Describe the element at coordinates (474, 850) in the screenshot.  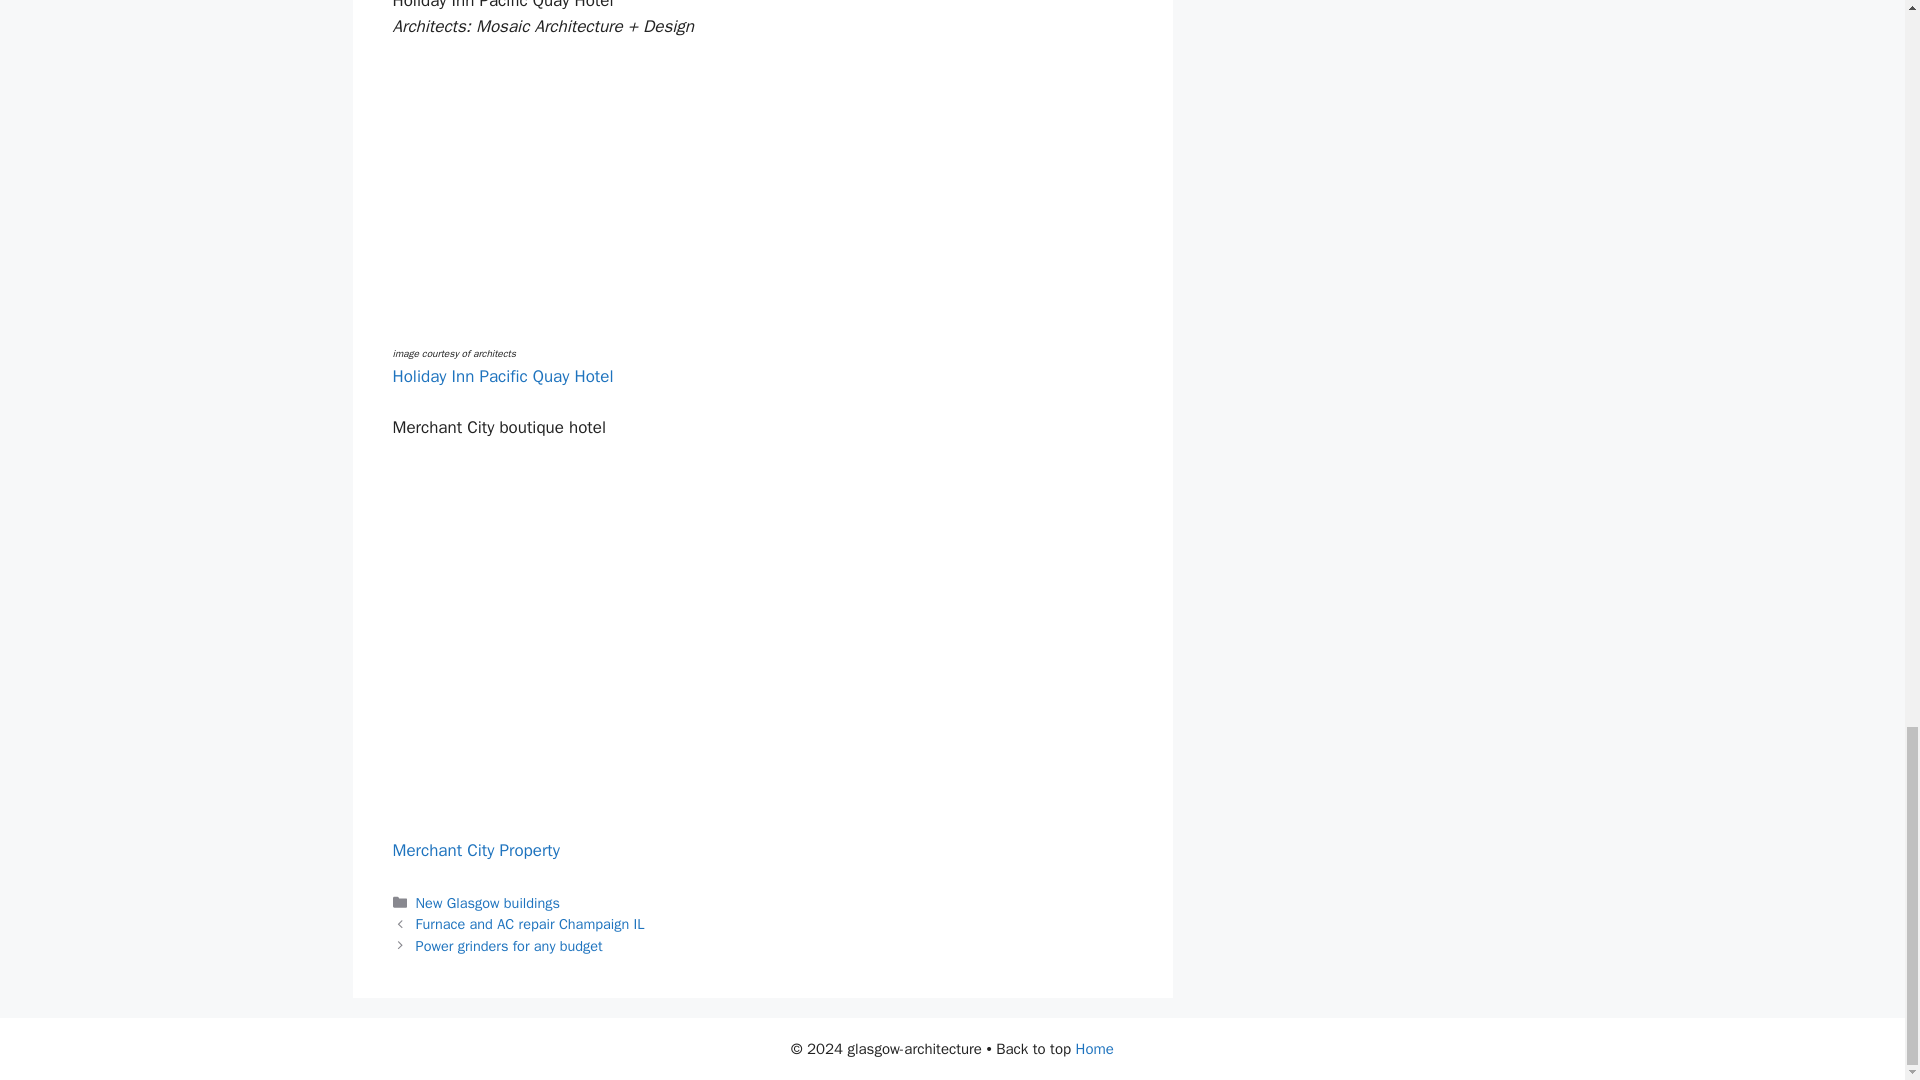
I see `Merchant City Property` at that location.